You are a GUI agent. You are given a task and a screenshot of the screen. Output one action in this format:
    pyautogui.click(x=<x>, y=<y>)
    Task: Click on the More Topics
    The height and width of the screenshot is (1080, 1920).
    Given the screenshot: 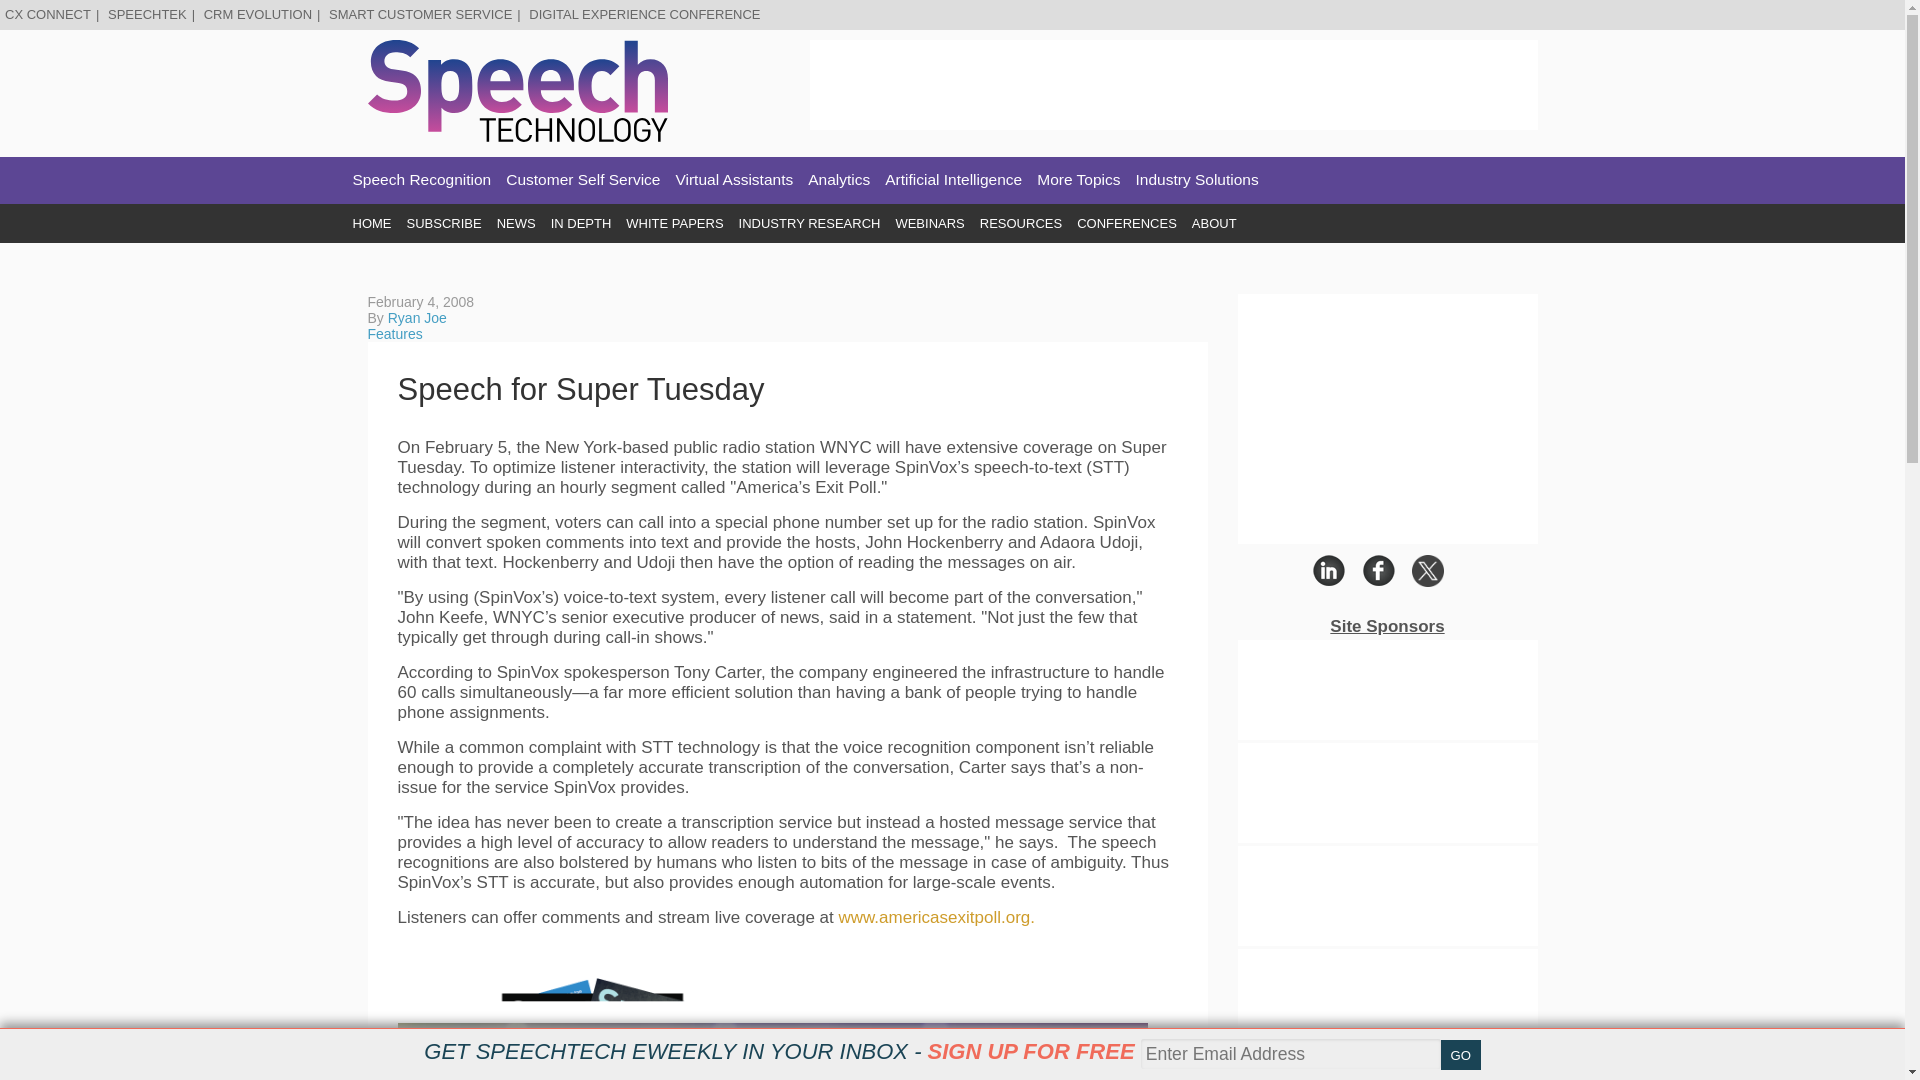 What is the action you would take?
    pyautogui.click(x=1078, y=180)
    